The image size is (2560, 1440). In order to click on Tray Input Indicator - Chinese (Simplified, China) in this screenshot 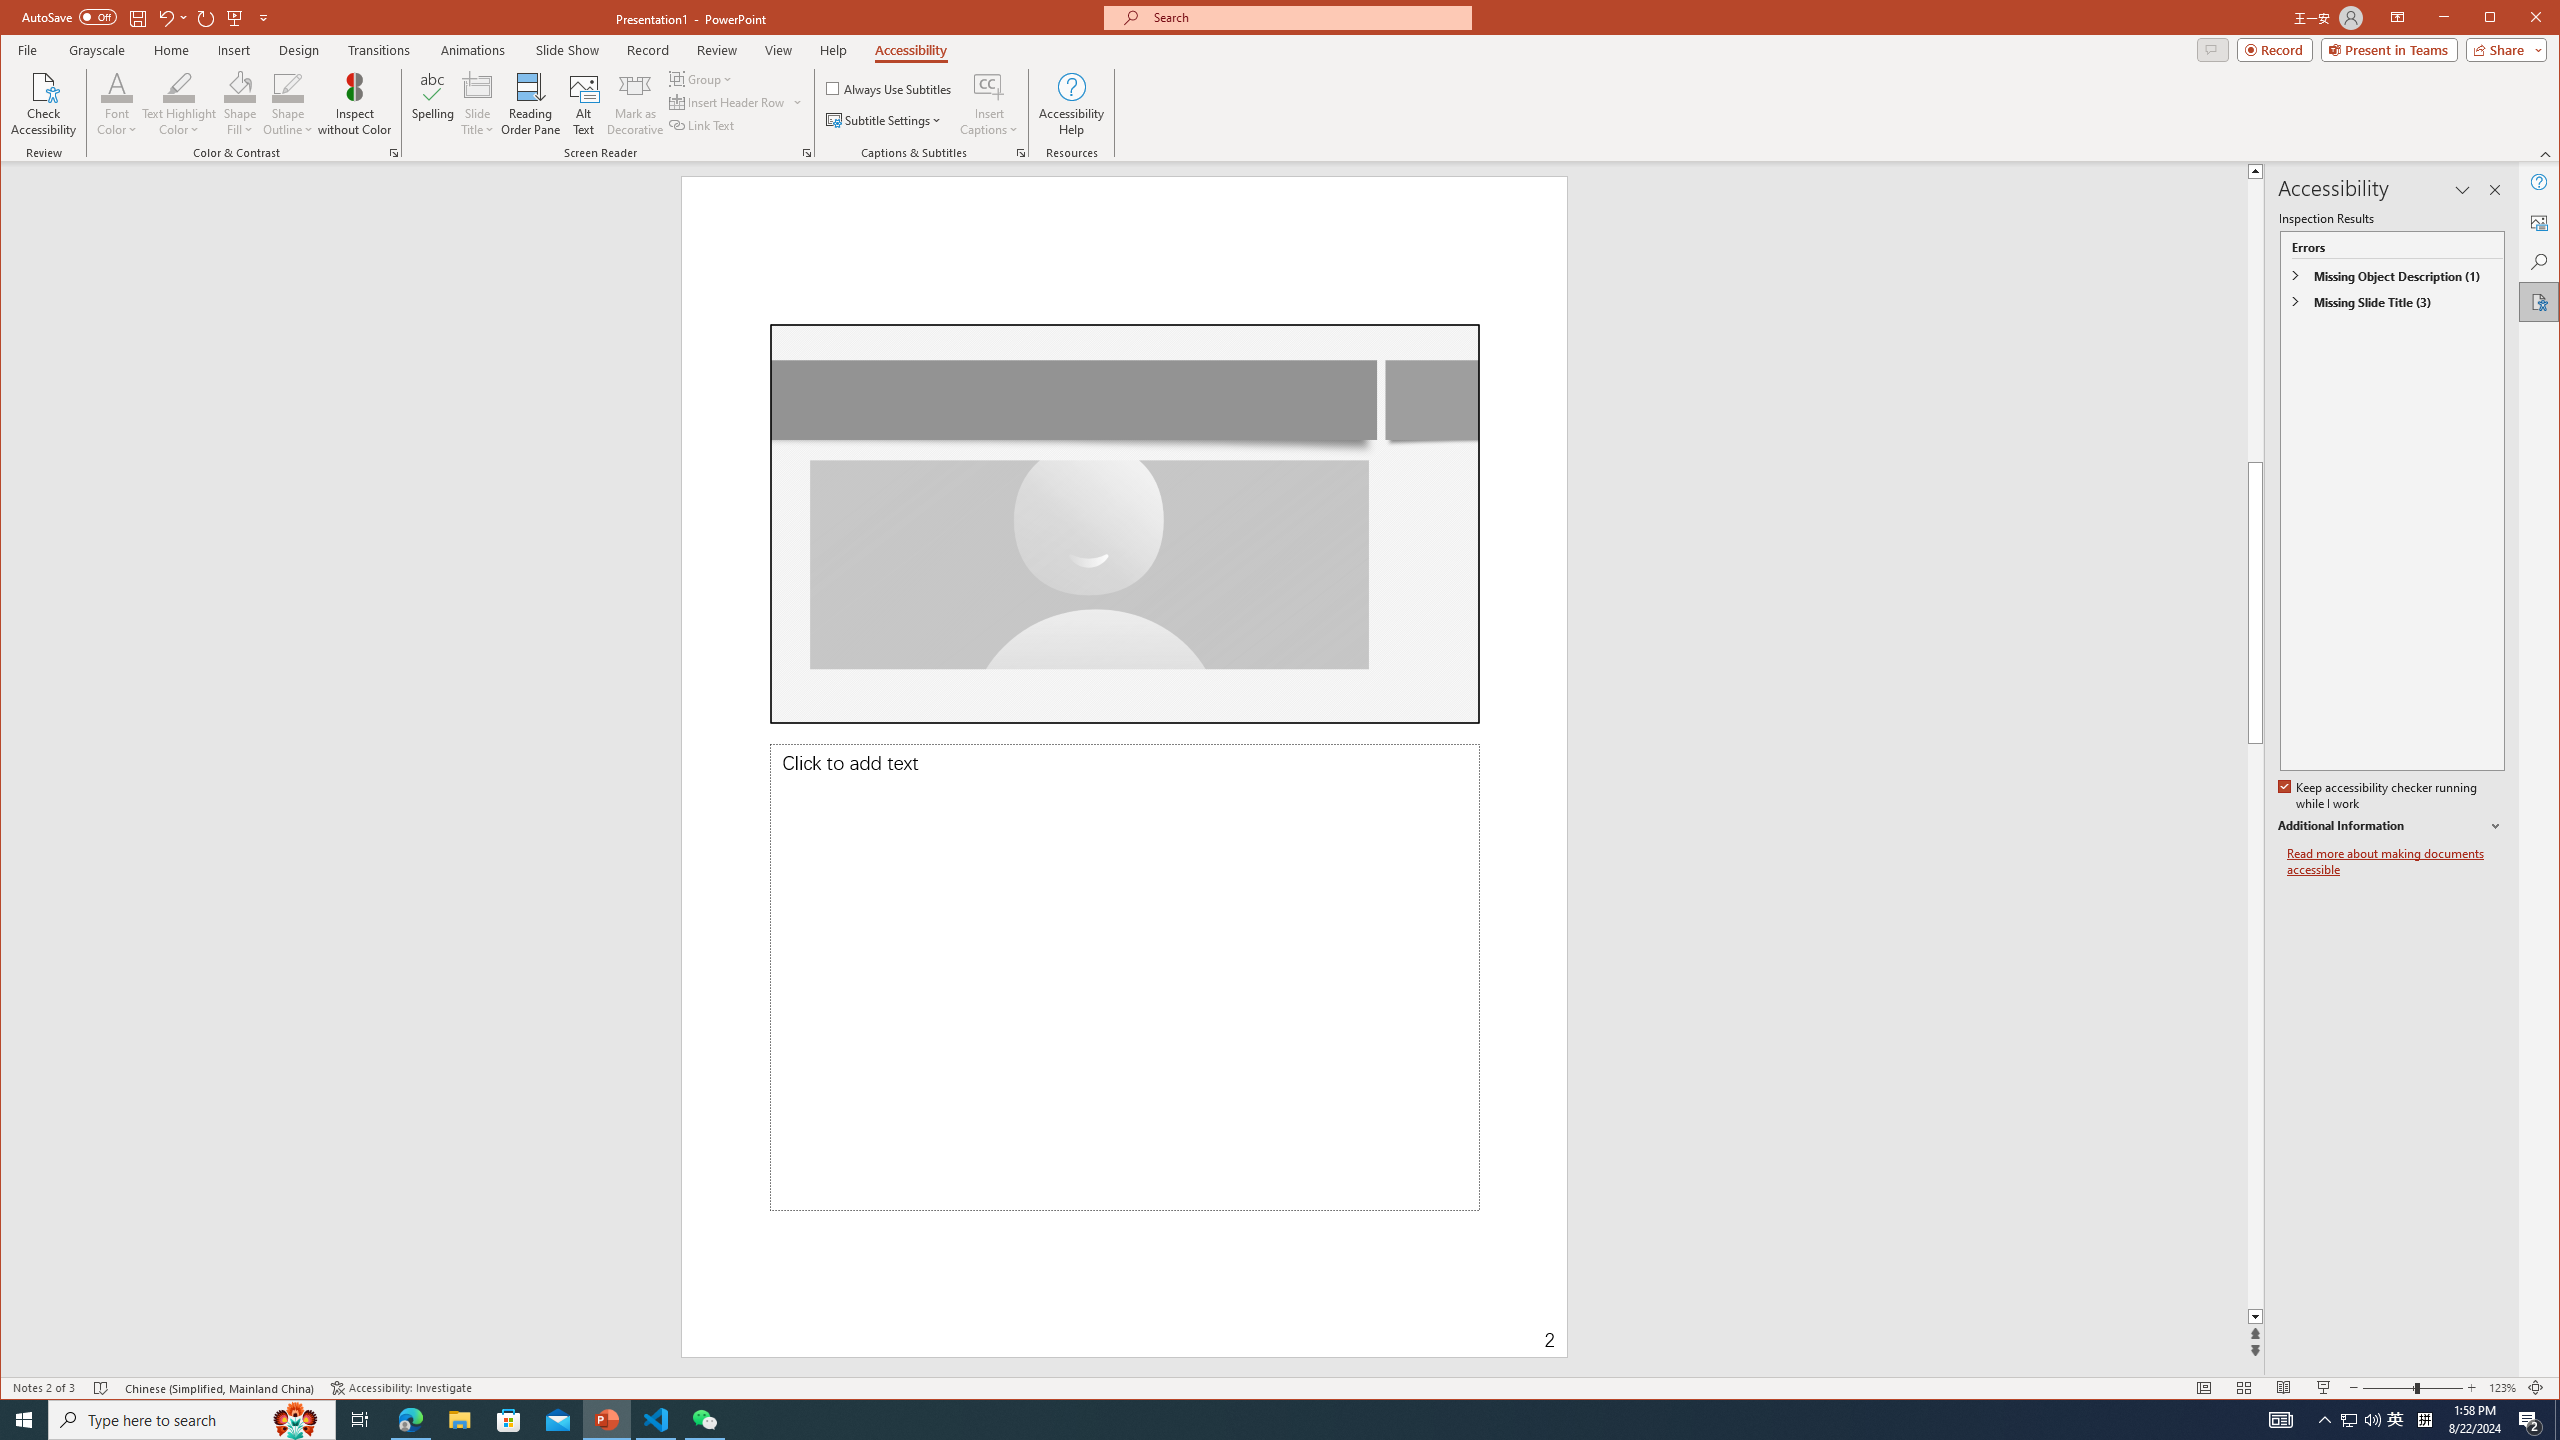, I will do `click(2424, 1420)`.